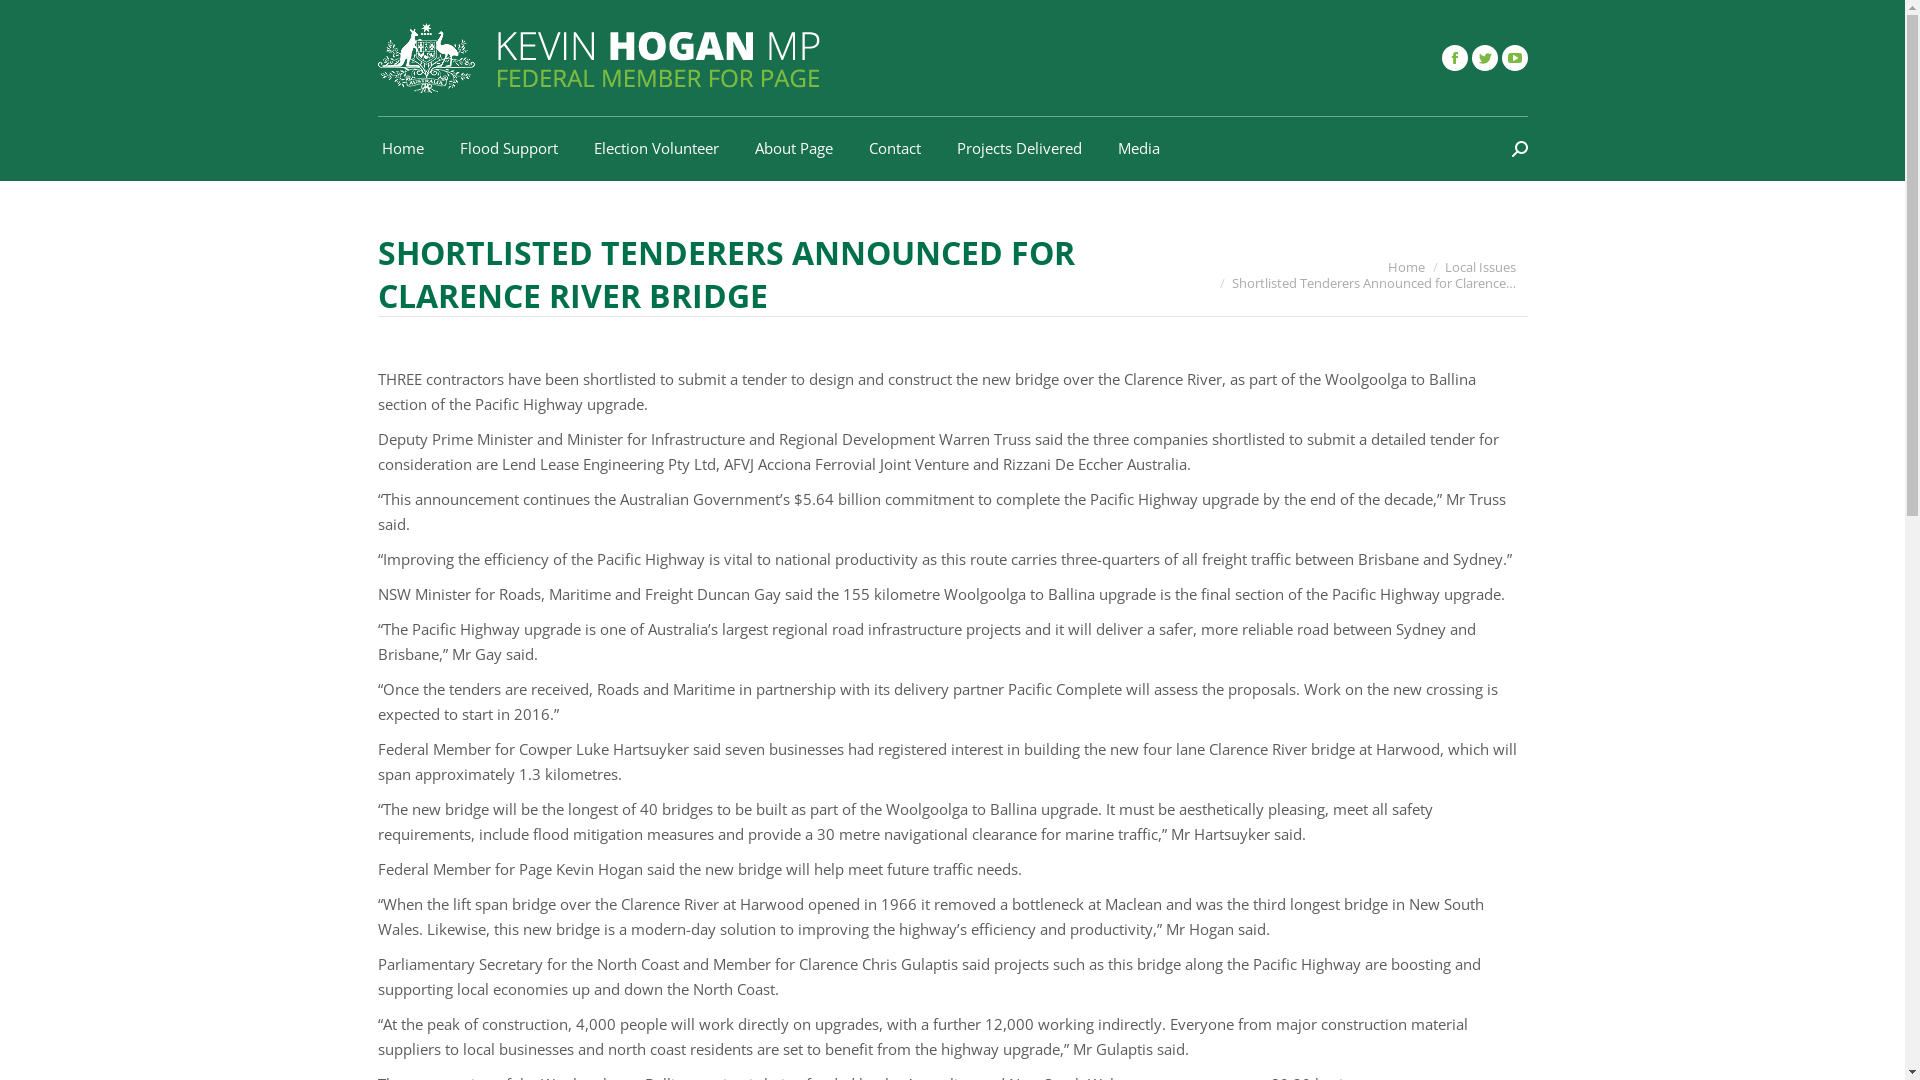 The width and height of the screenshot is (1920, 1080). What do you see at coordinates (793, 148) in the screenshot?
I see `About Page` at bounding box center [793, 148].